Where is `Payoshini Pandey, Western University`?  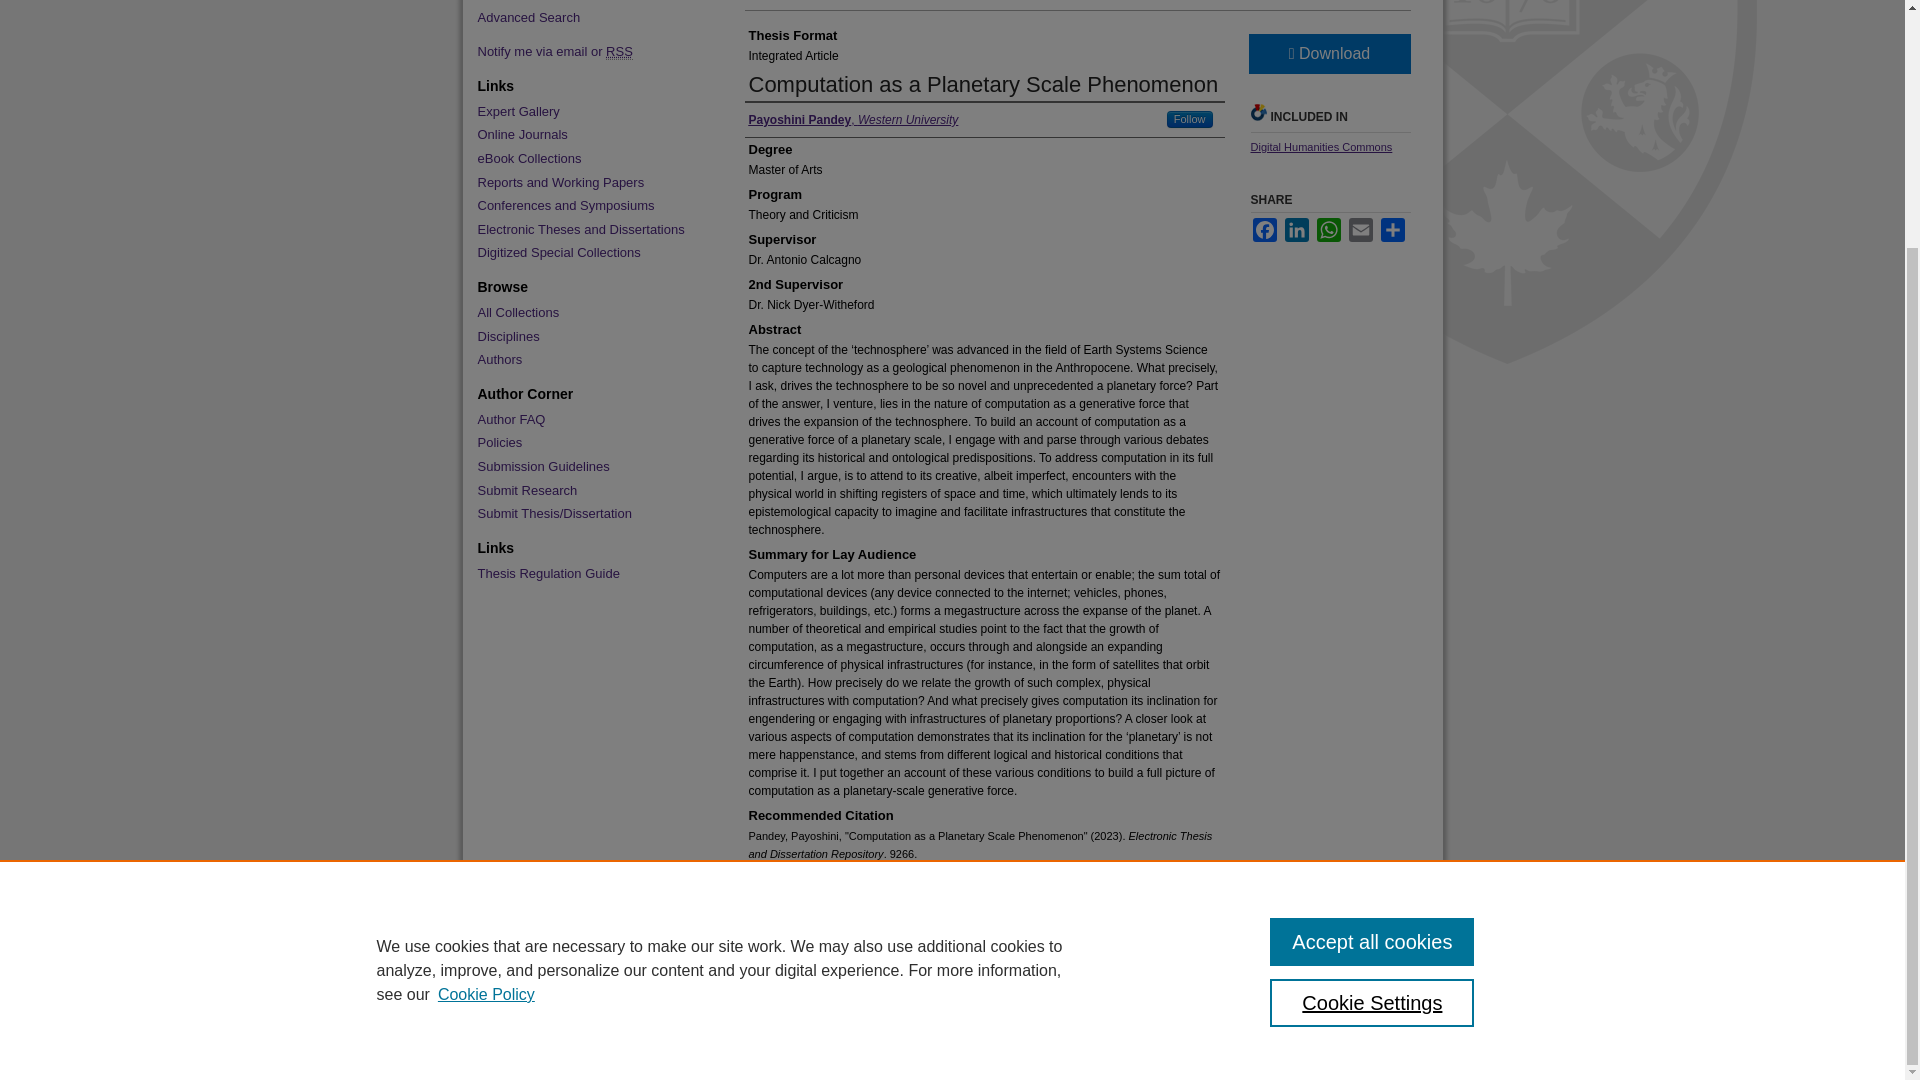 Payoshini Pandey, Western University is located at coordinates (853, 120).